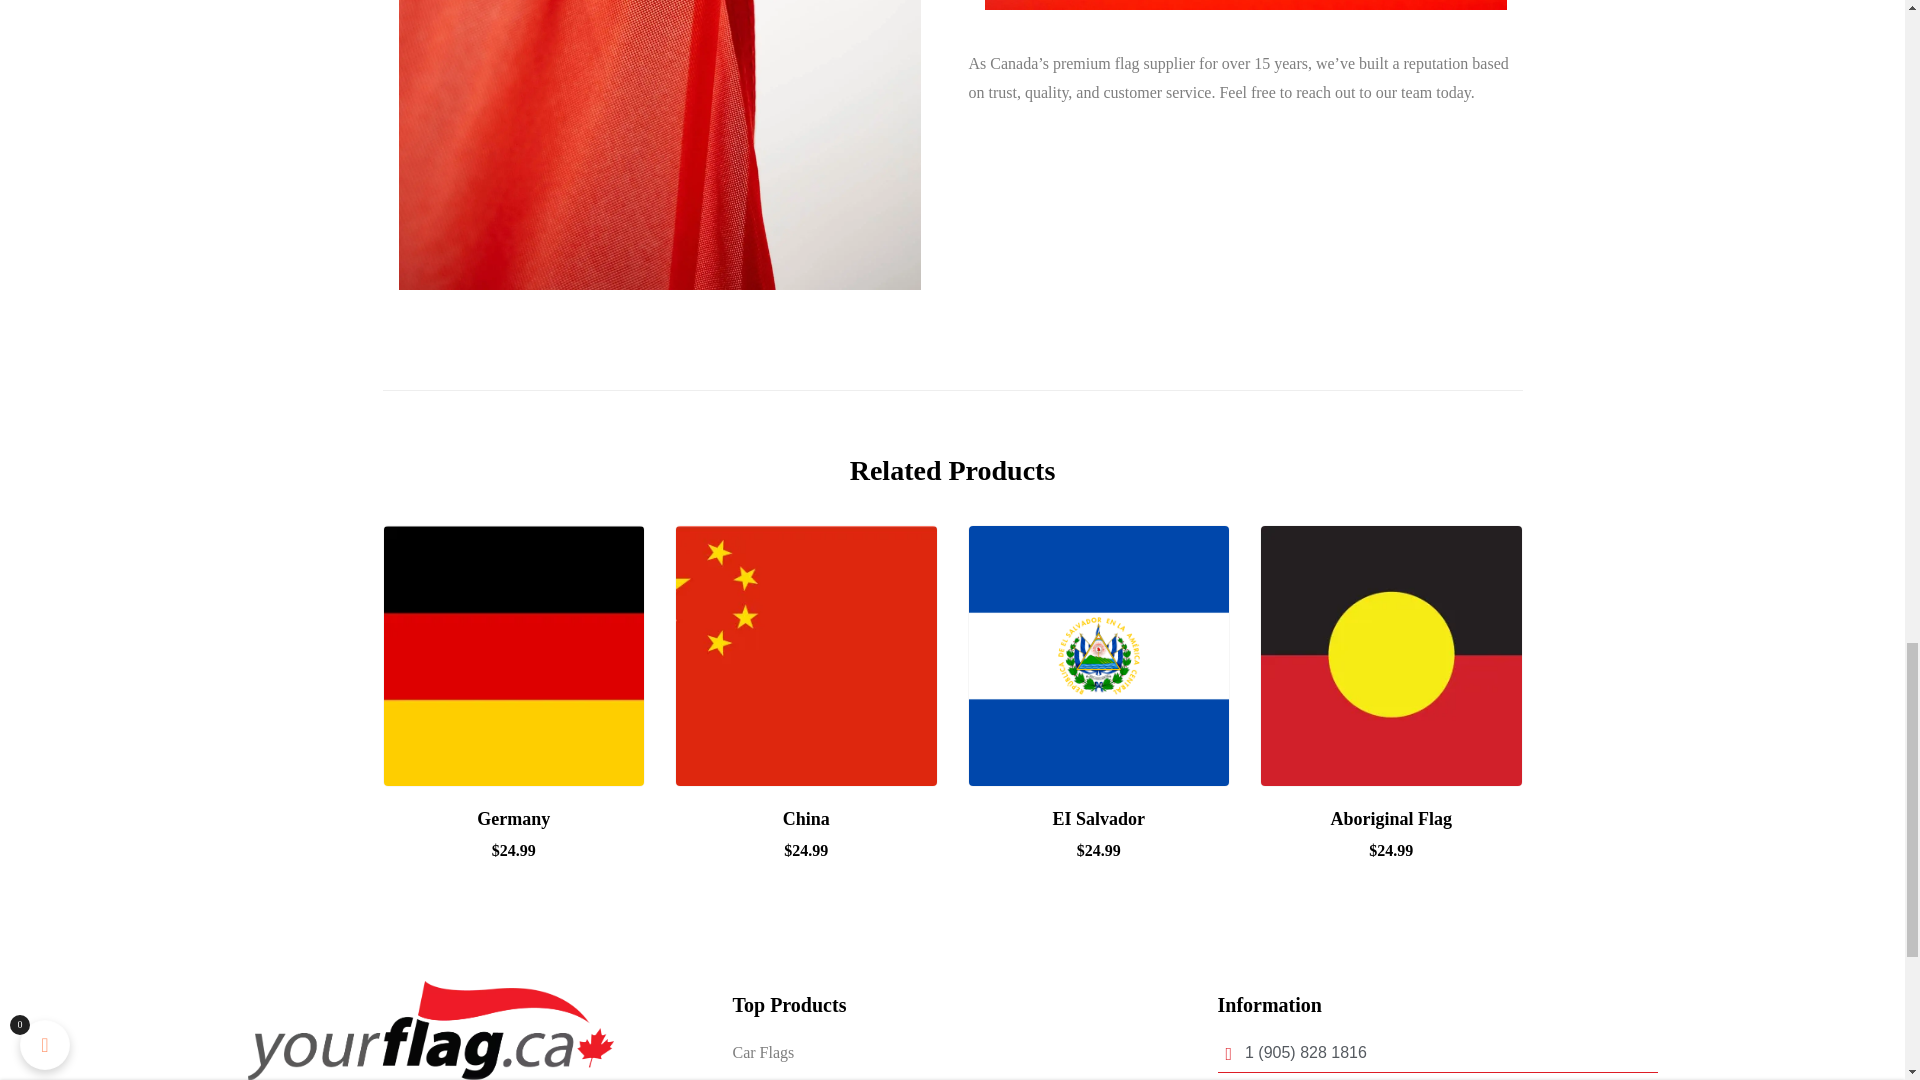 Image resolution: width=1920 pixels, height=1080 pixels. I want to click on DSC03869, so click(1244, 4).